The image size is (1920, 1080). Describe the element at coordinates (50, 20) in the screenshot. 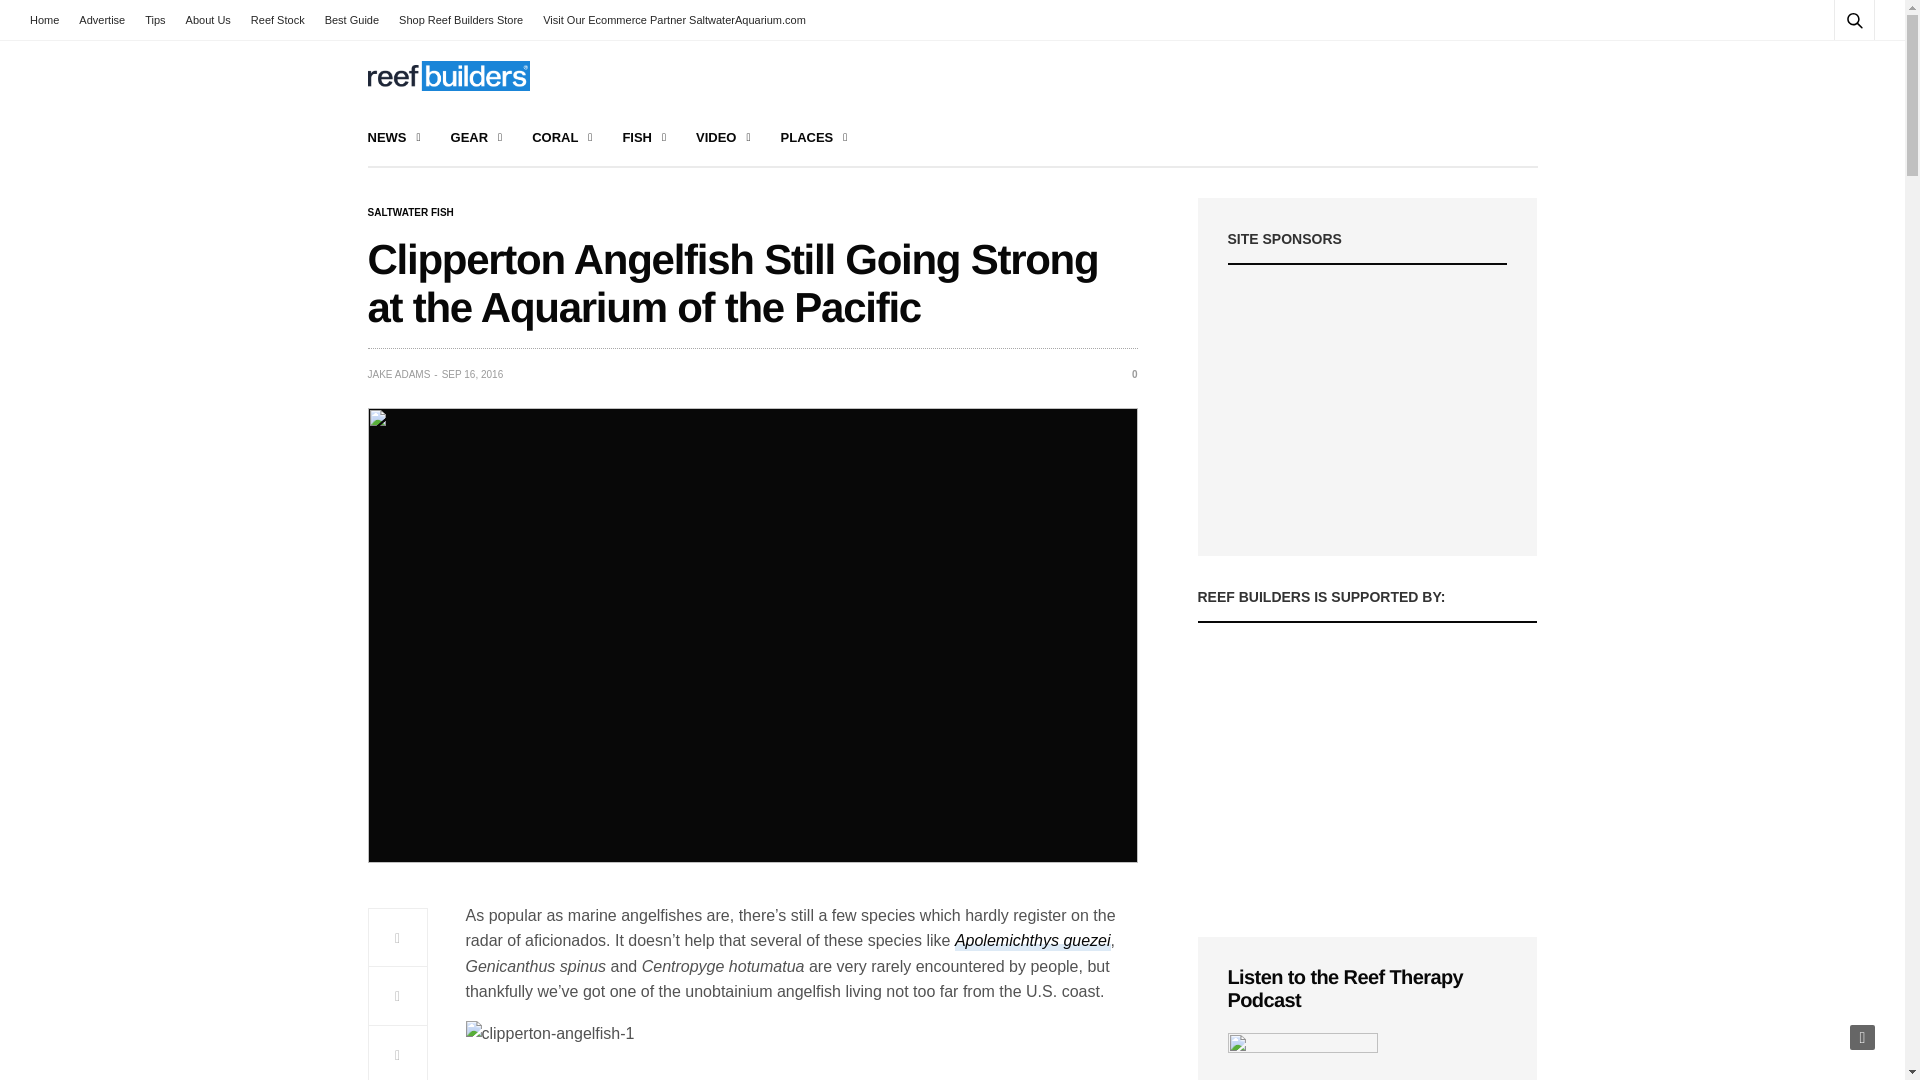

I see `Home` at that location.